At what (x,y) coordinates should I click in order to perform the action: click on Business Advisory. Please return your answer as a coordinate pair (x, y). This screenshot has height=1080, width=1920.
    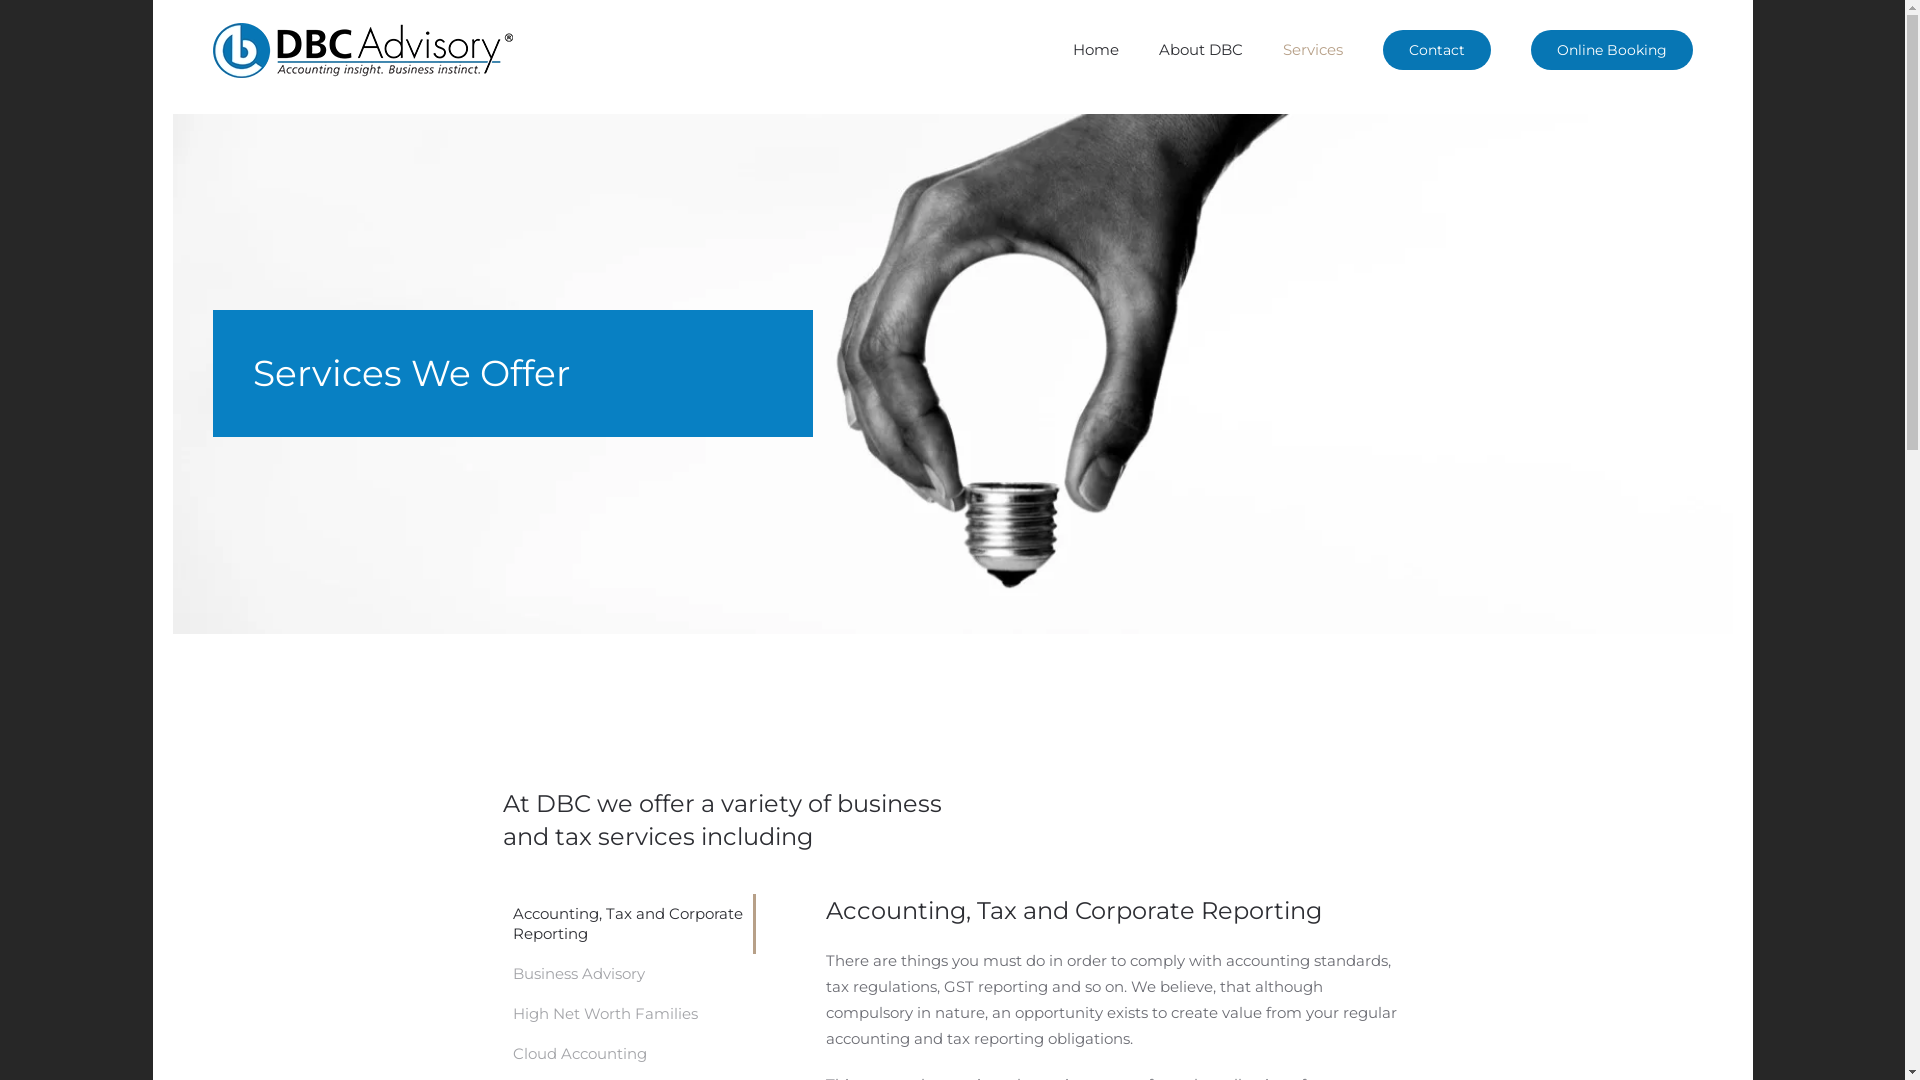
    Looking at the image, I should click on (628, 974).